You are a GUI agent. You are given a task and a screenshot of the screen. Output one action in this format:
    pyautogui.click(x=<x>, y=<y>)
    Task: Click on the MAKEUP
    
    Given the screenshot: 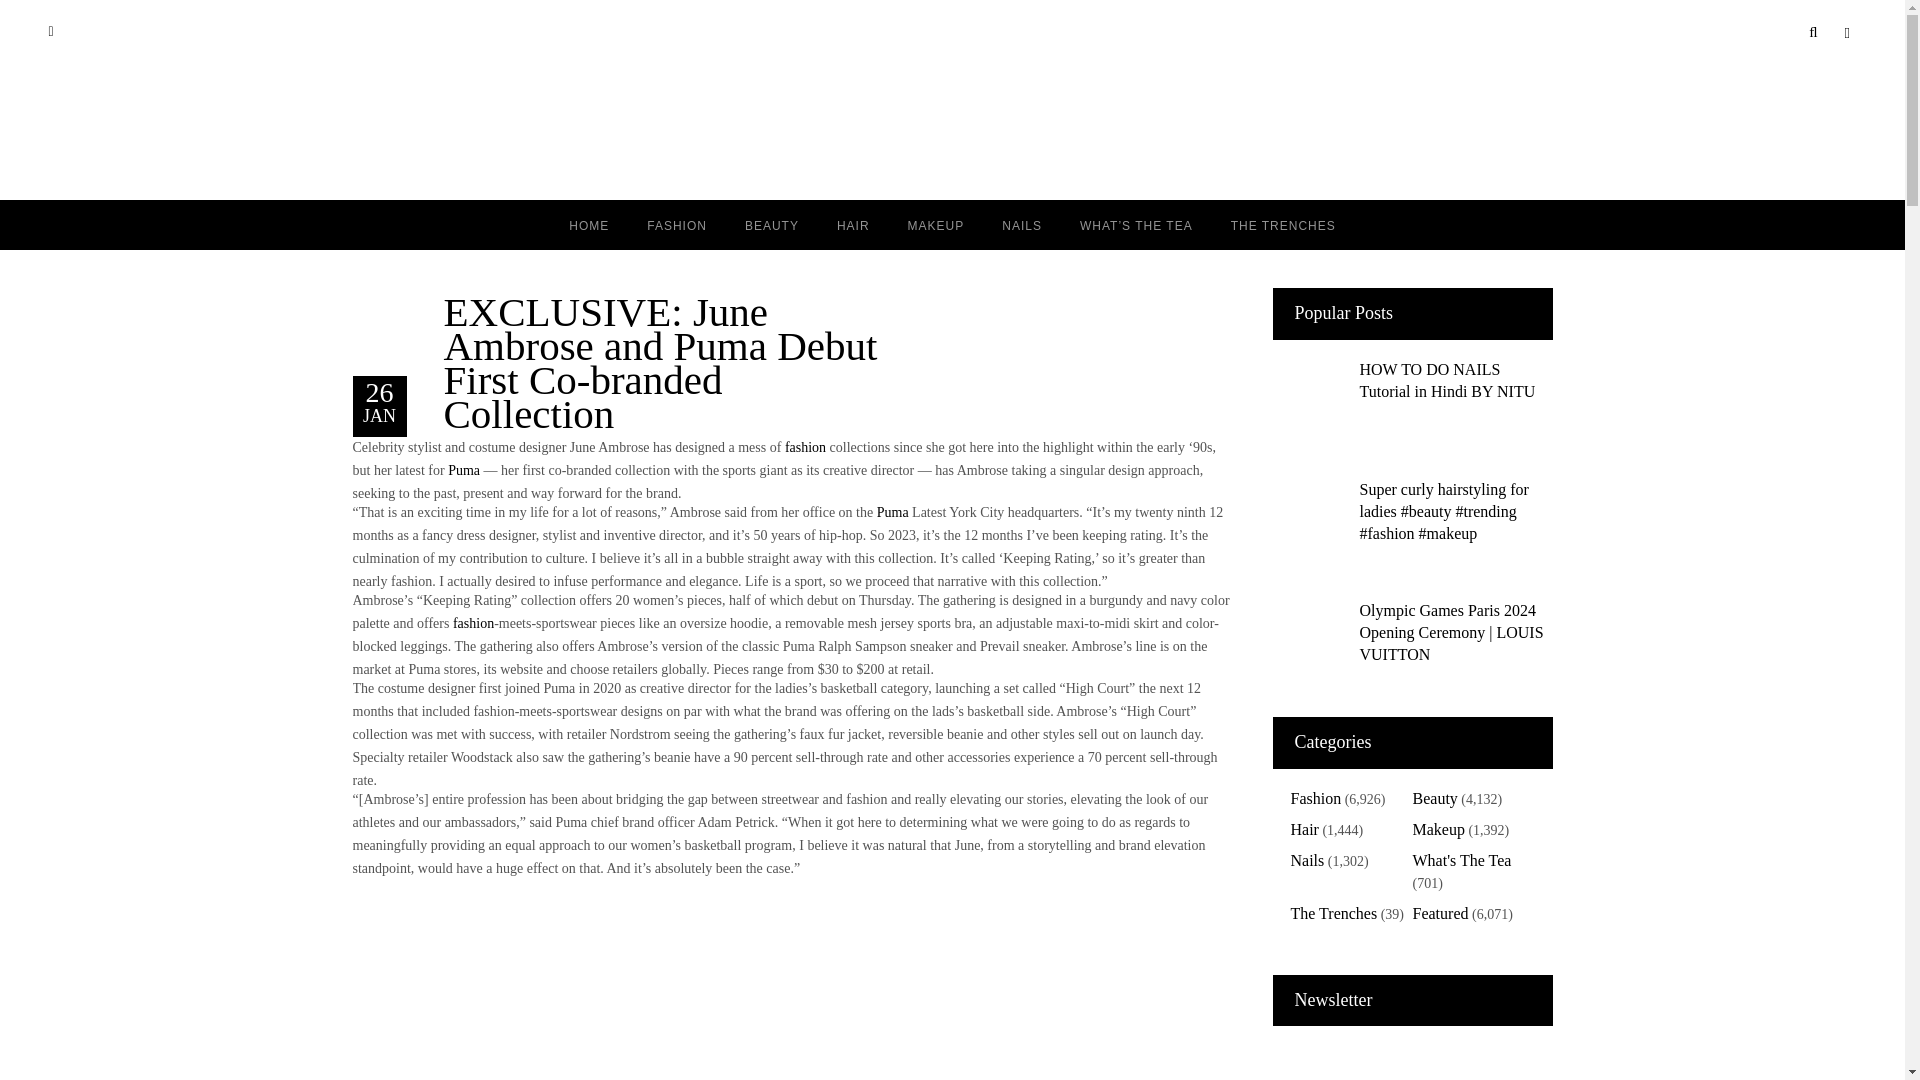 What is the action you would take?
    pyautogui.click(x=936, y=224)
    